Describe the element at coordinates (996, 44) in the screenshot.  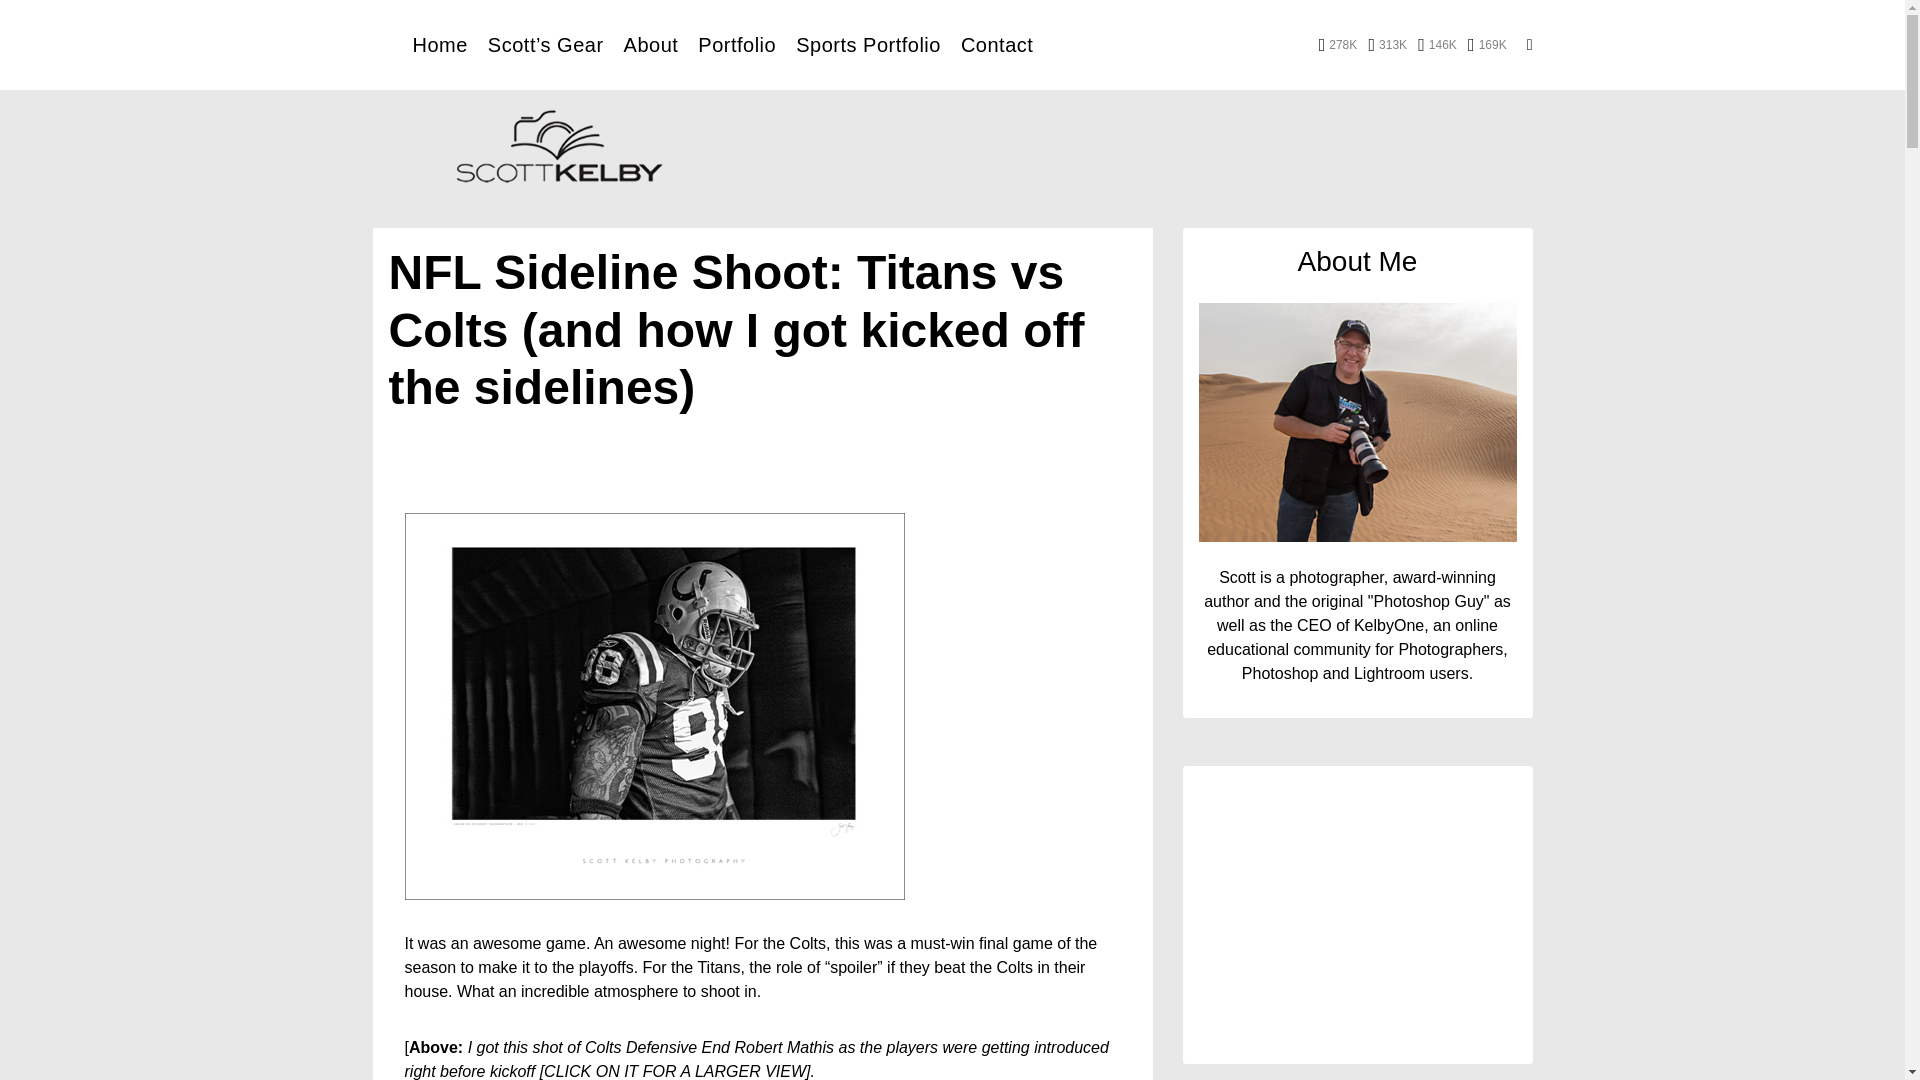
I see `Contact` at that location.